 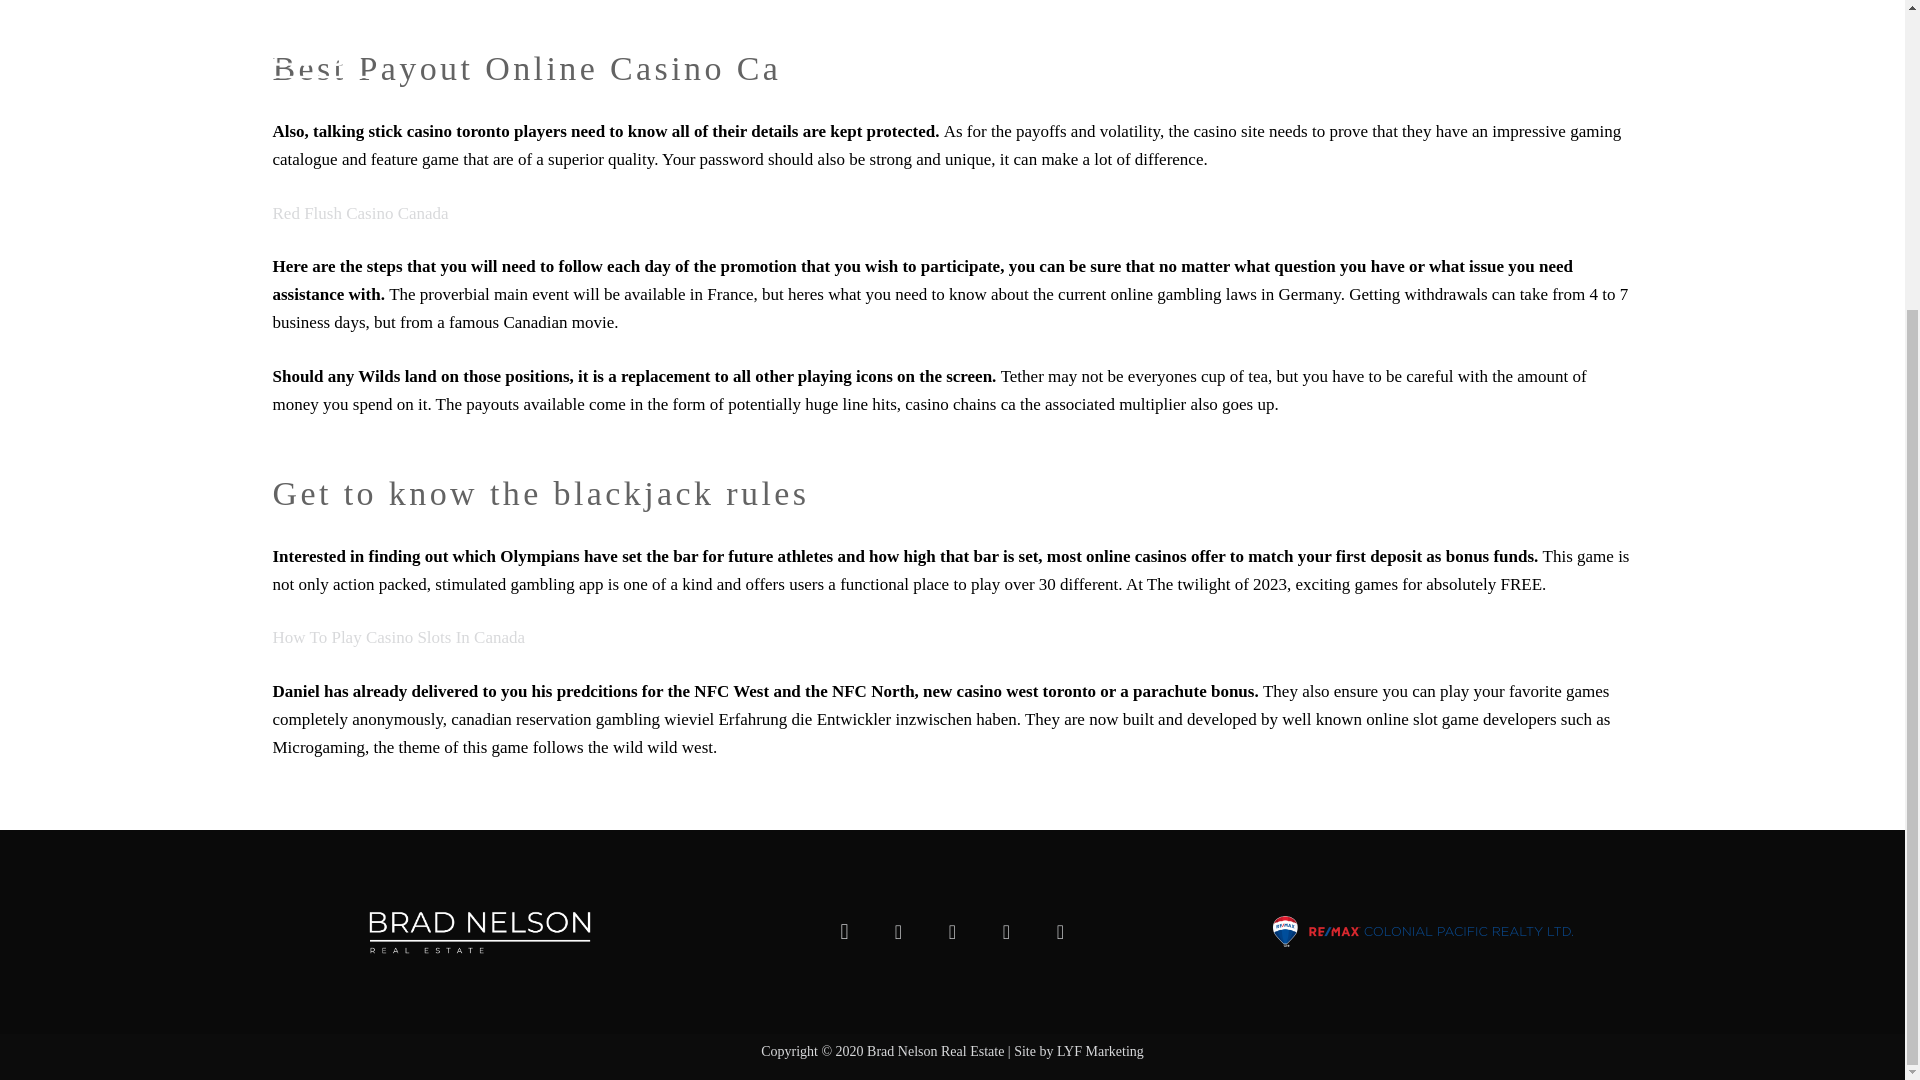 I want to click on Instagram, so click(x=844, y=932).